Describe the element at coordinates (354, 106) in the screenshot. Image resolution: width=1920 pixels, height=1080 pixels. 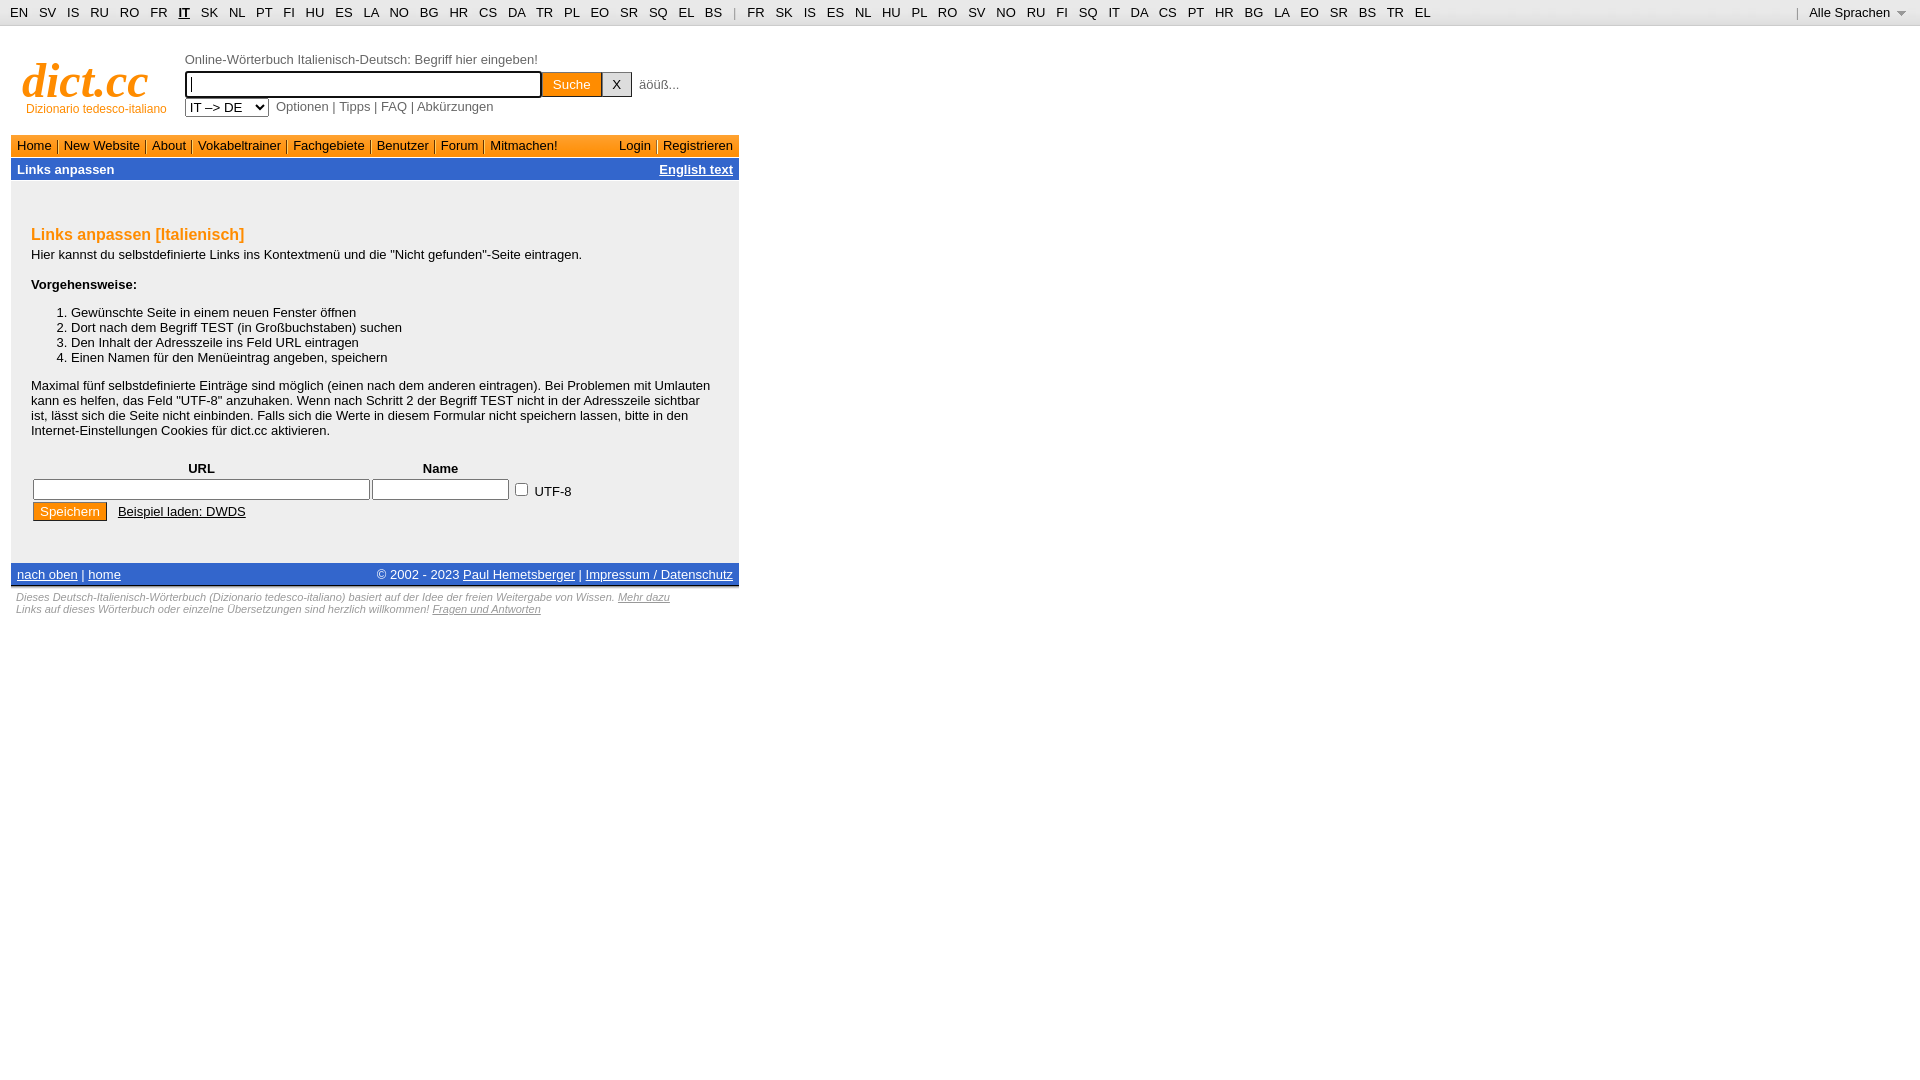
I see `Tipps` at that location.